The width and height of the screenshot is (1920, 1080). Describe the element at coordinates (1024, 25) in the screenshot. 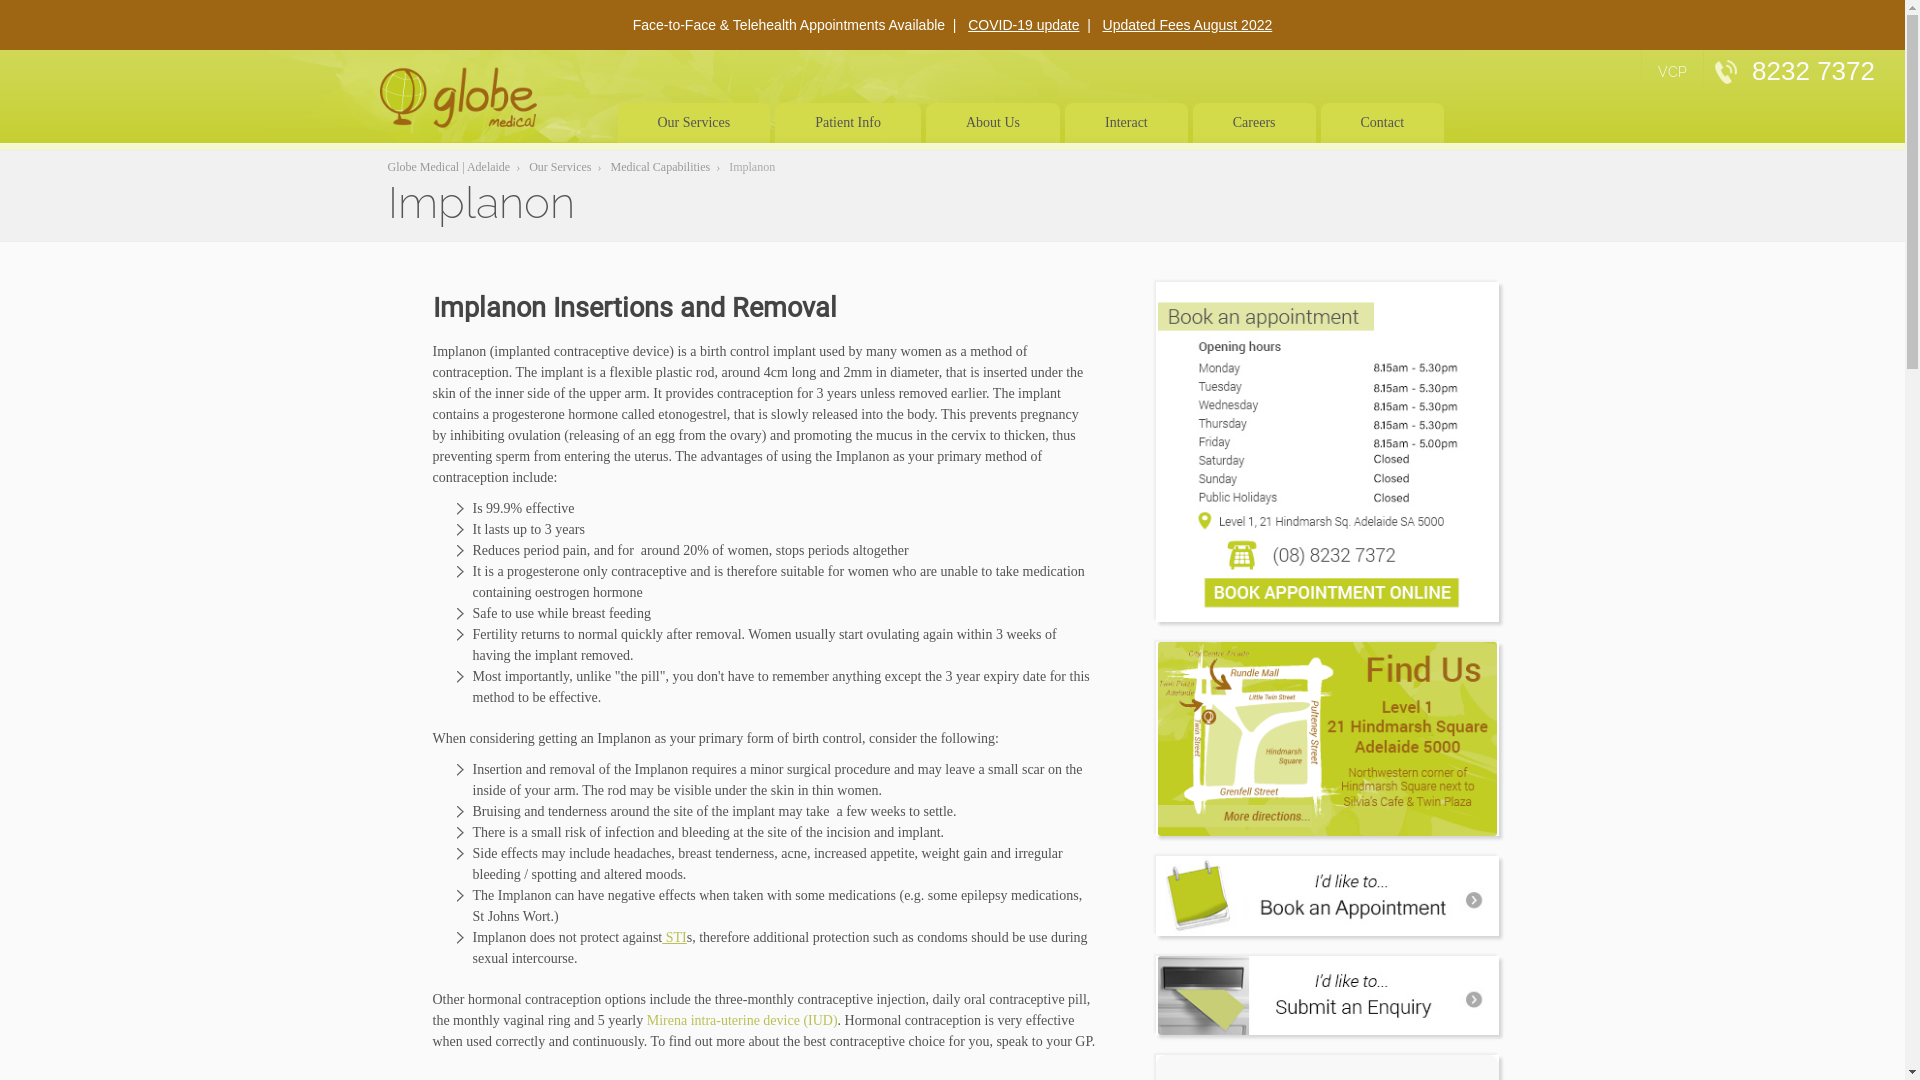

I see `COVID-19 update` at that location.